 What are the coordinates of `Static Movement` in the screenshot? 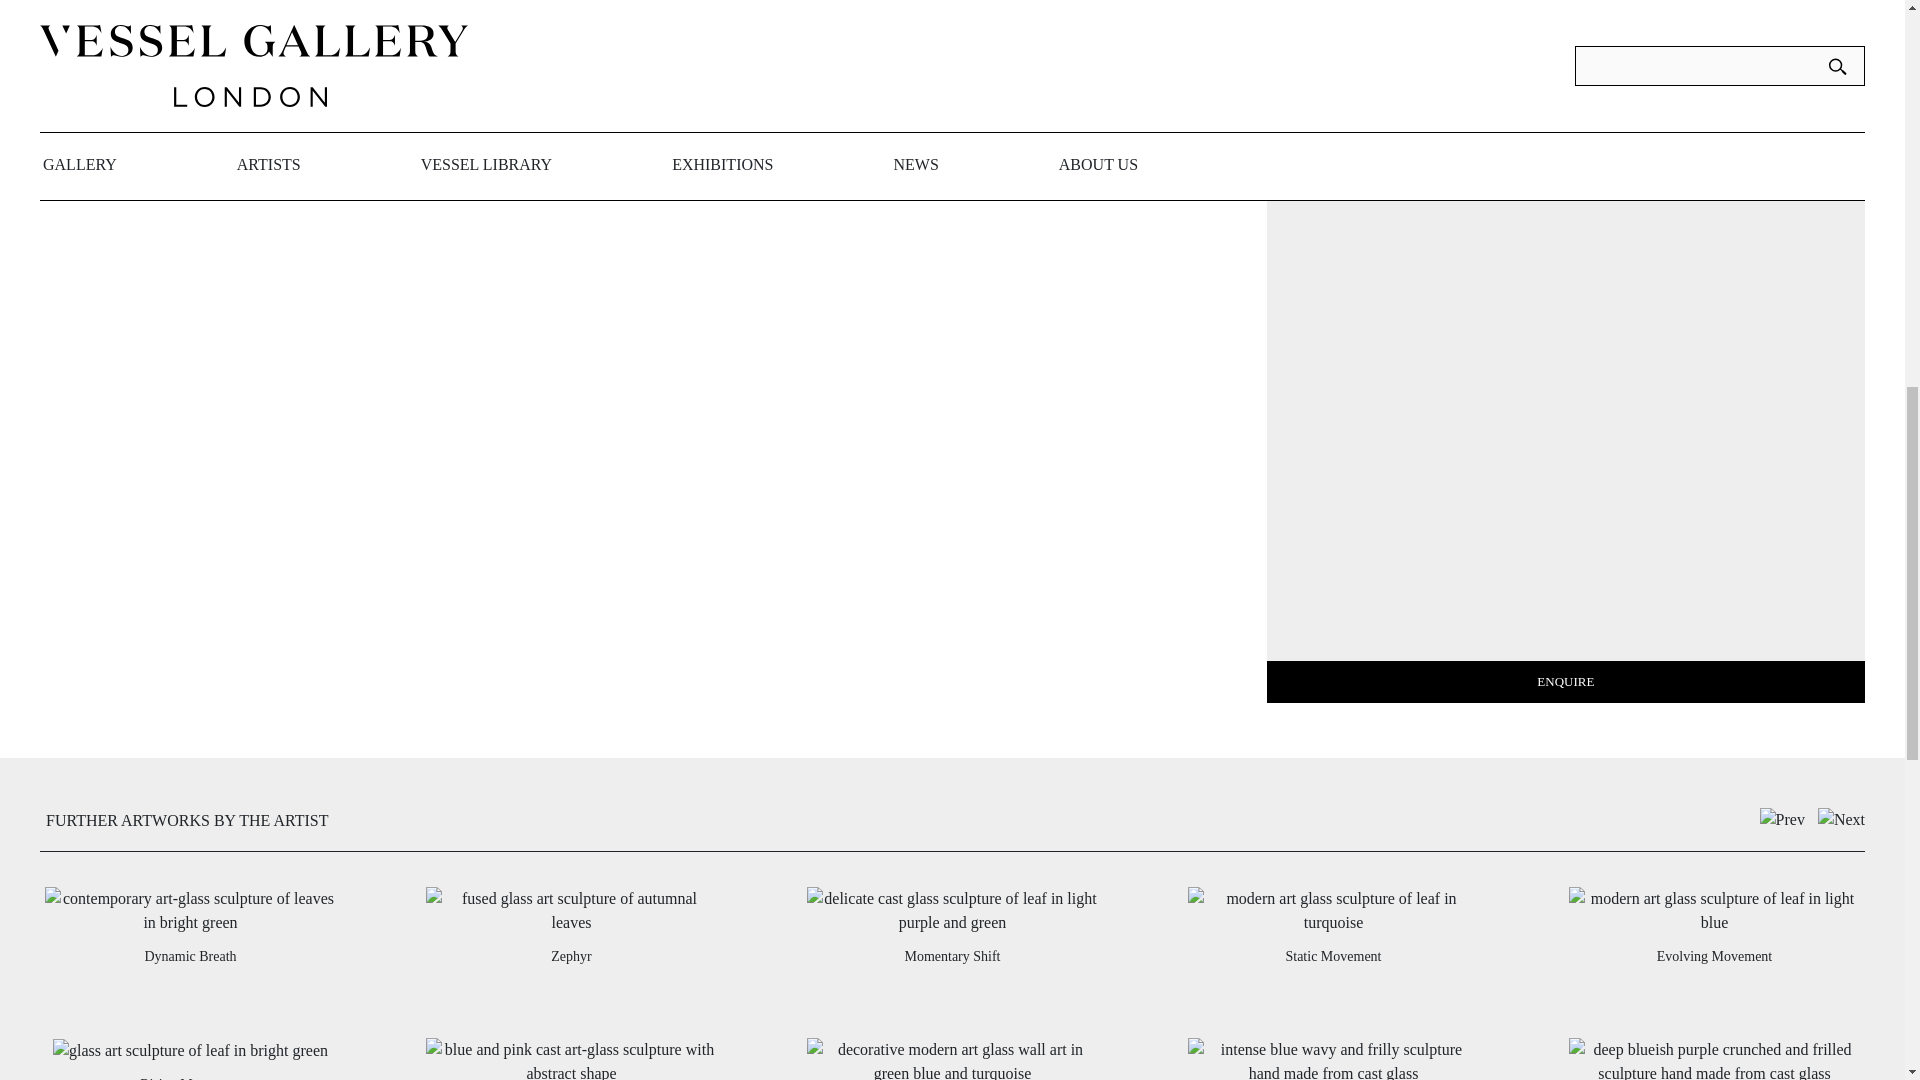 It's located at (1332, 956).